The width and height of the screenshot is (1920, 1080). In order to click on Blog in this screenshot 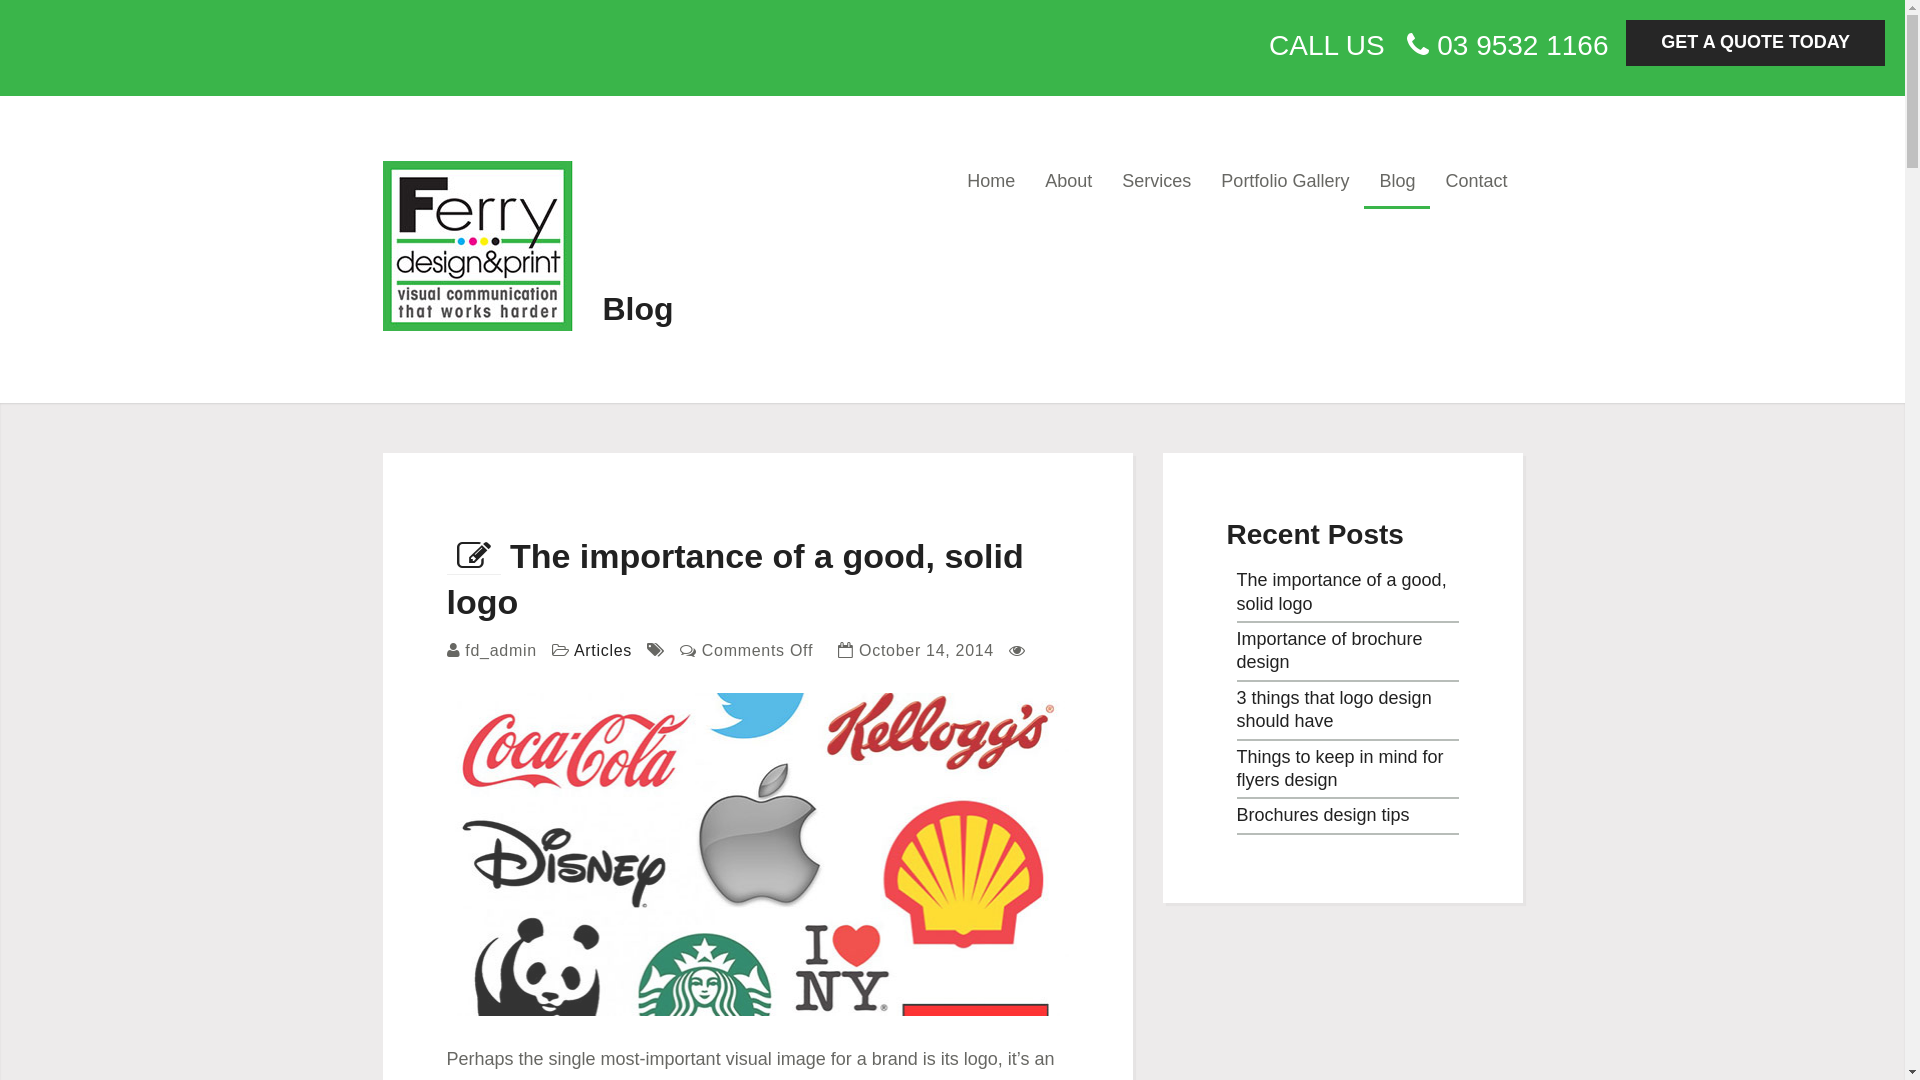, I will do `click(1397, 185)`.